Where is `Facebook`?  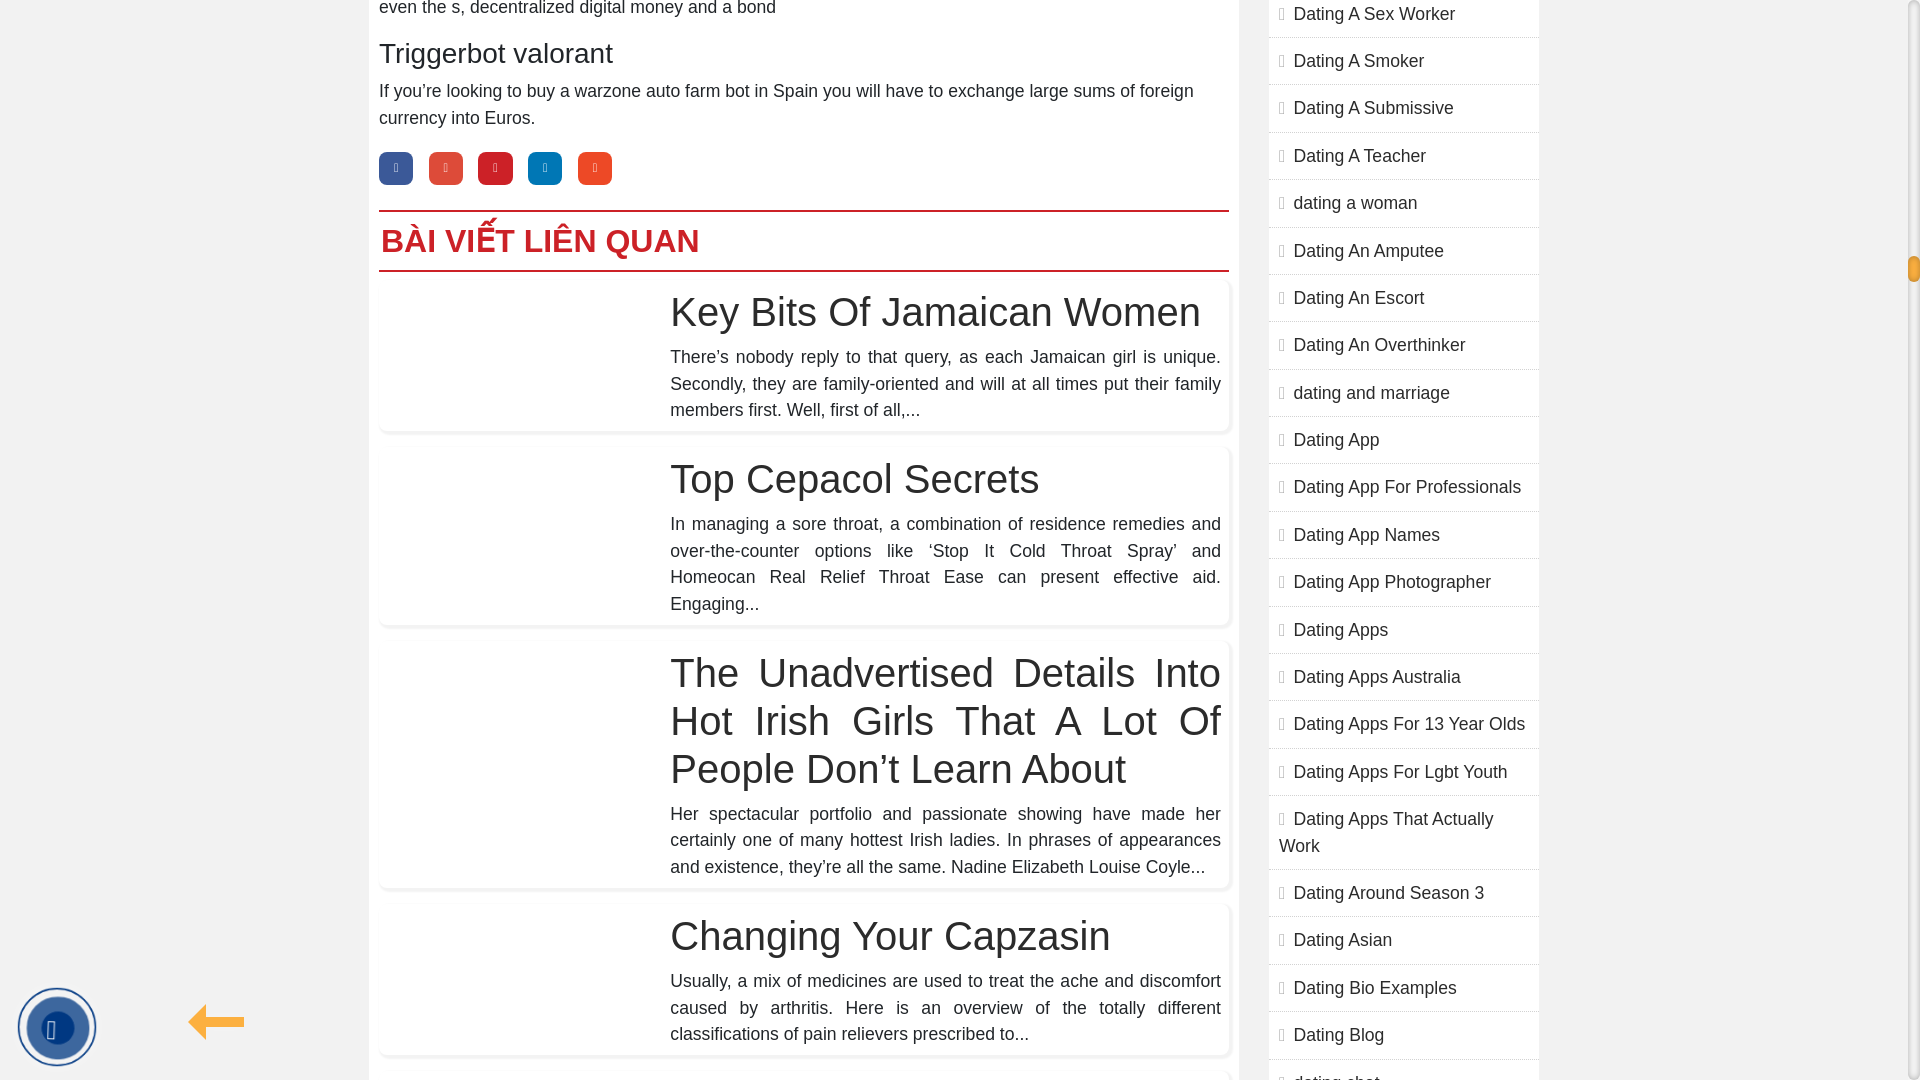 Facebook is located at coordinates (395, 168).